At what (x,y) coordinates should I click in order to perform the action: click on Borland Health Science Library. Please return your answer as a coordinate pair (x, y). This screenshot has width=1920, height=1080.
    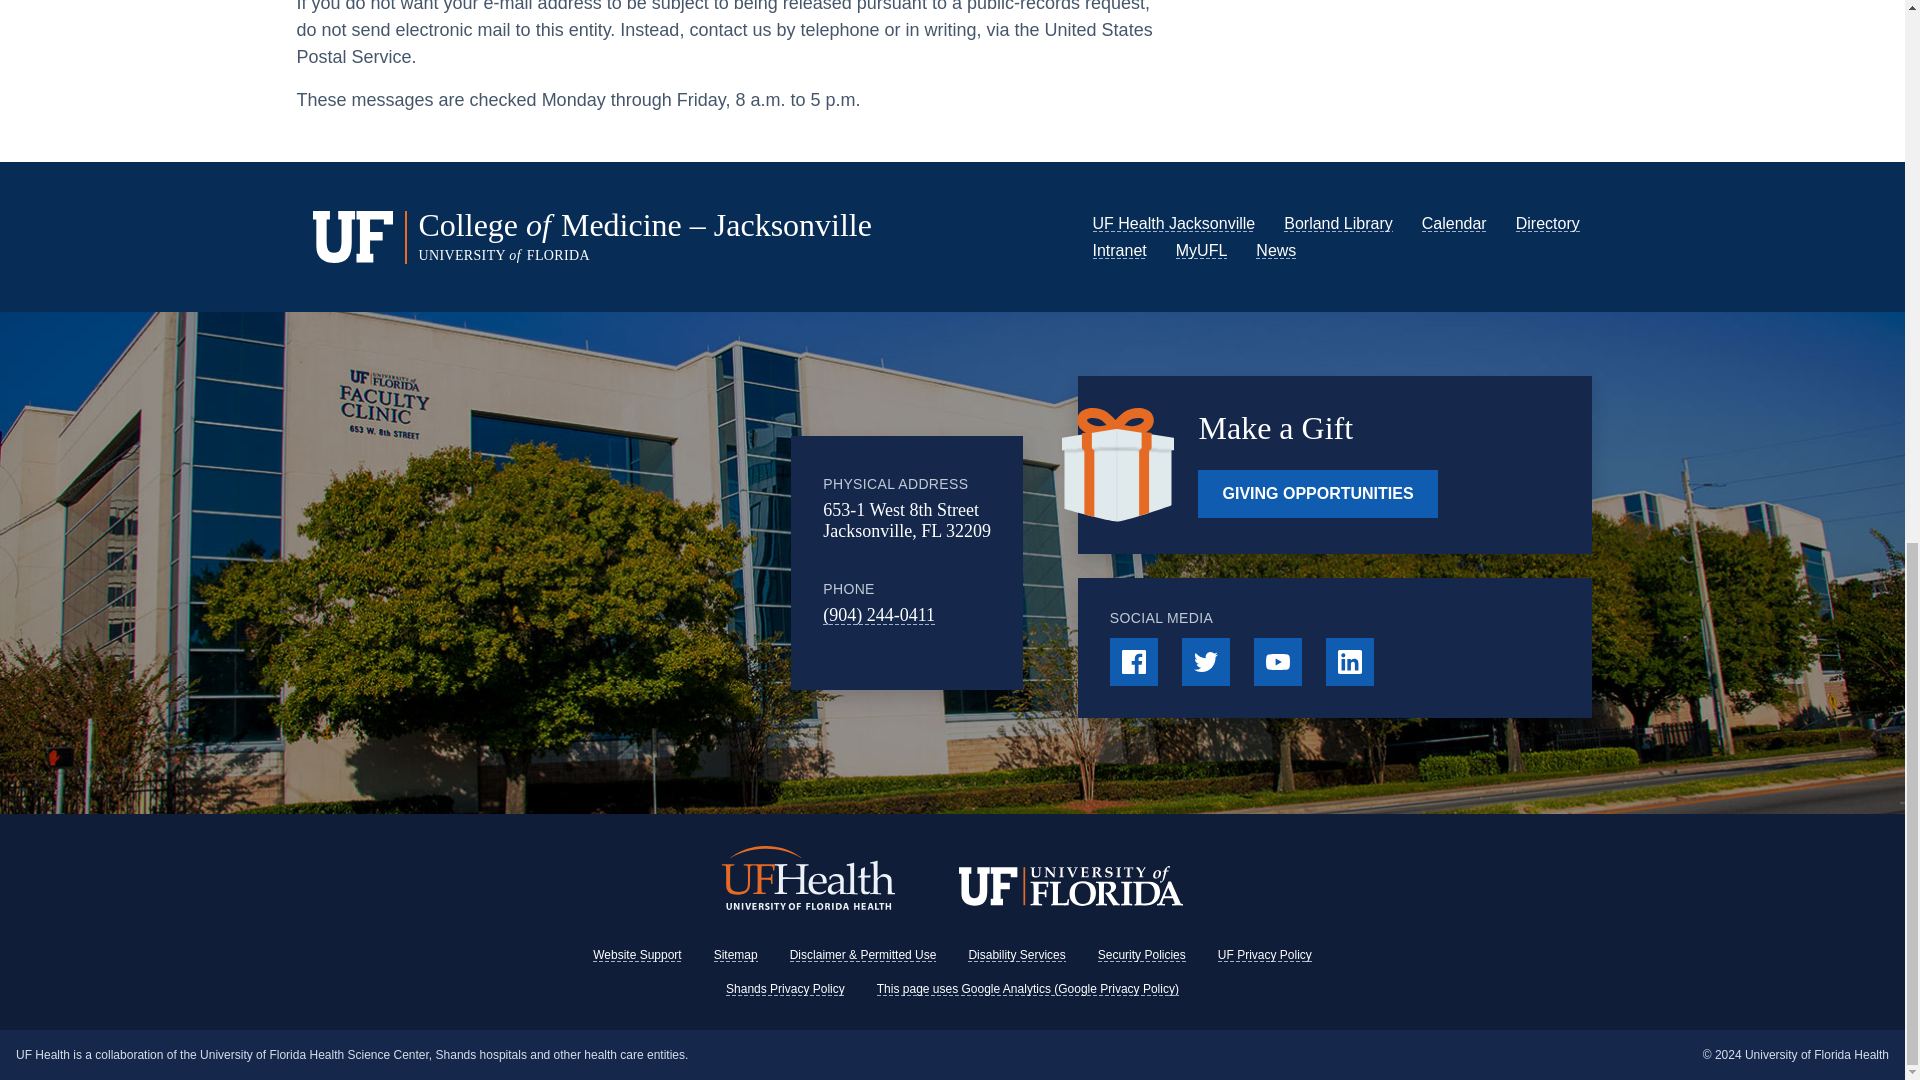
    Looking at the image, I should click on (1338, 223).